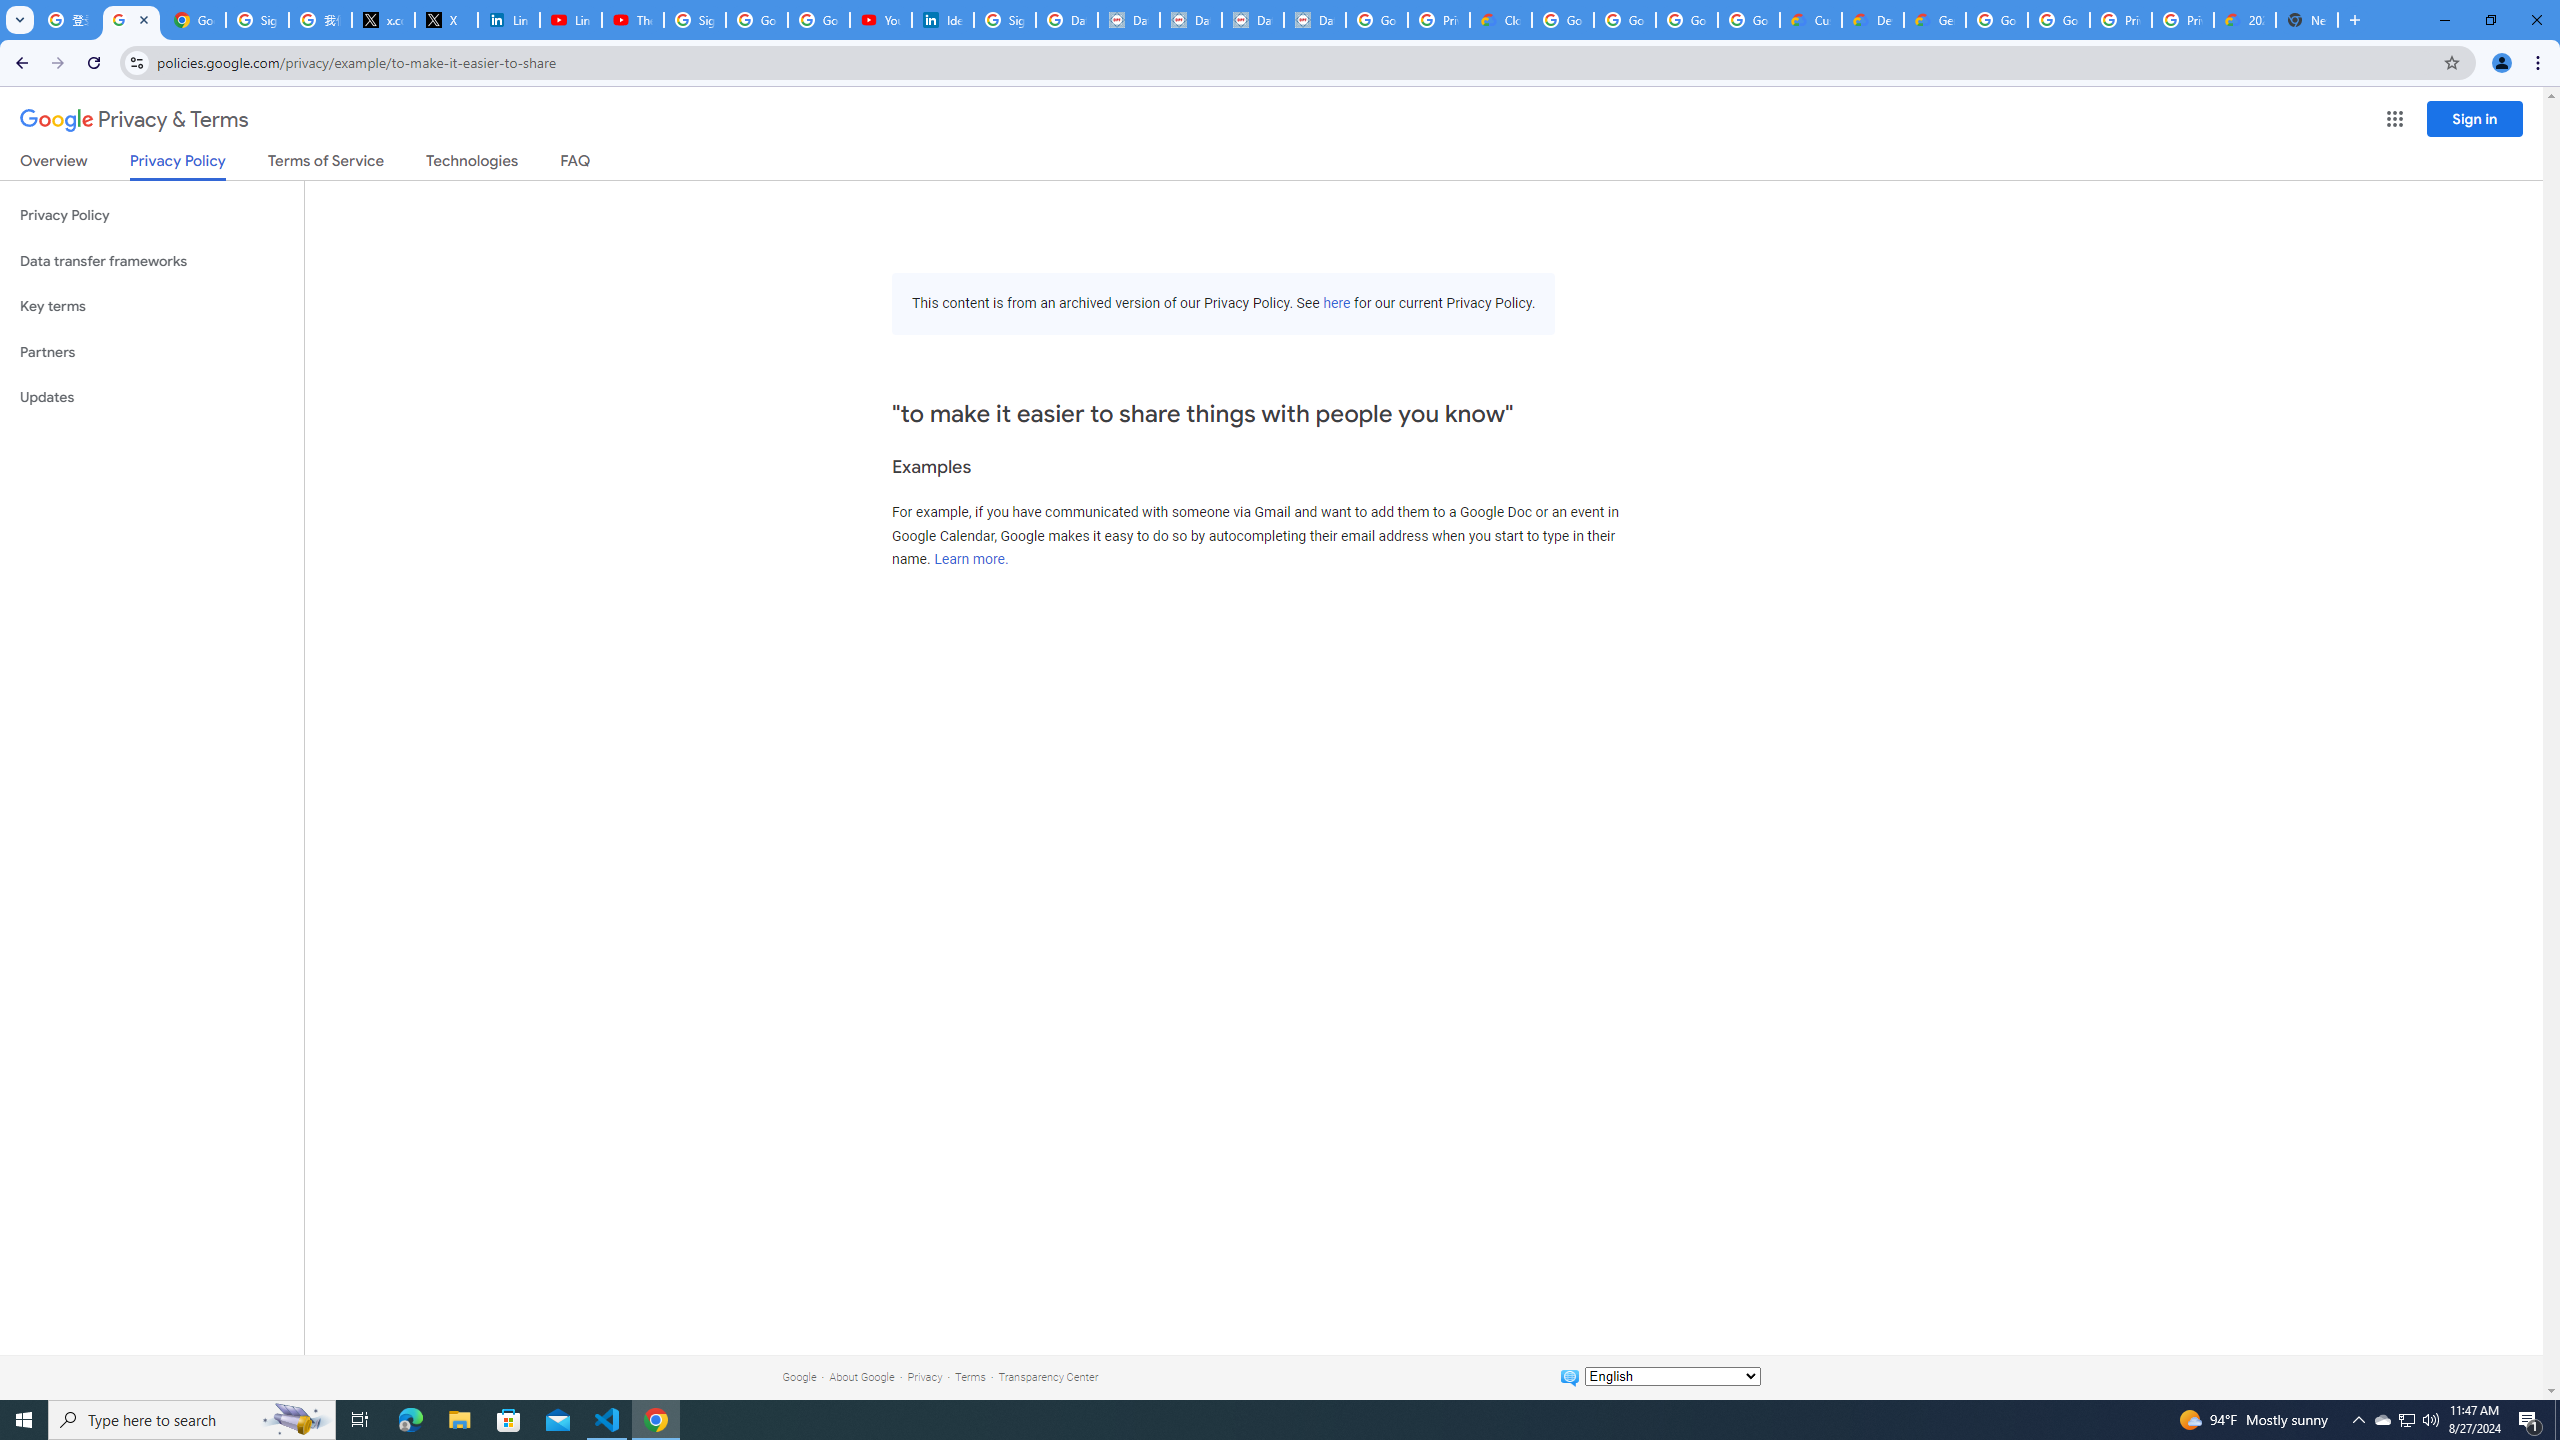 This screenshot has width=2560, height=1440. What do you see at coordinates (1048, 1376) in the screenshot?
I see `Transparency Center` at bounding box center [1048, 1376].